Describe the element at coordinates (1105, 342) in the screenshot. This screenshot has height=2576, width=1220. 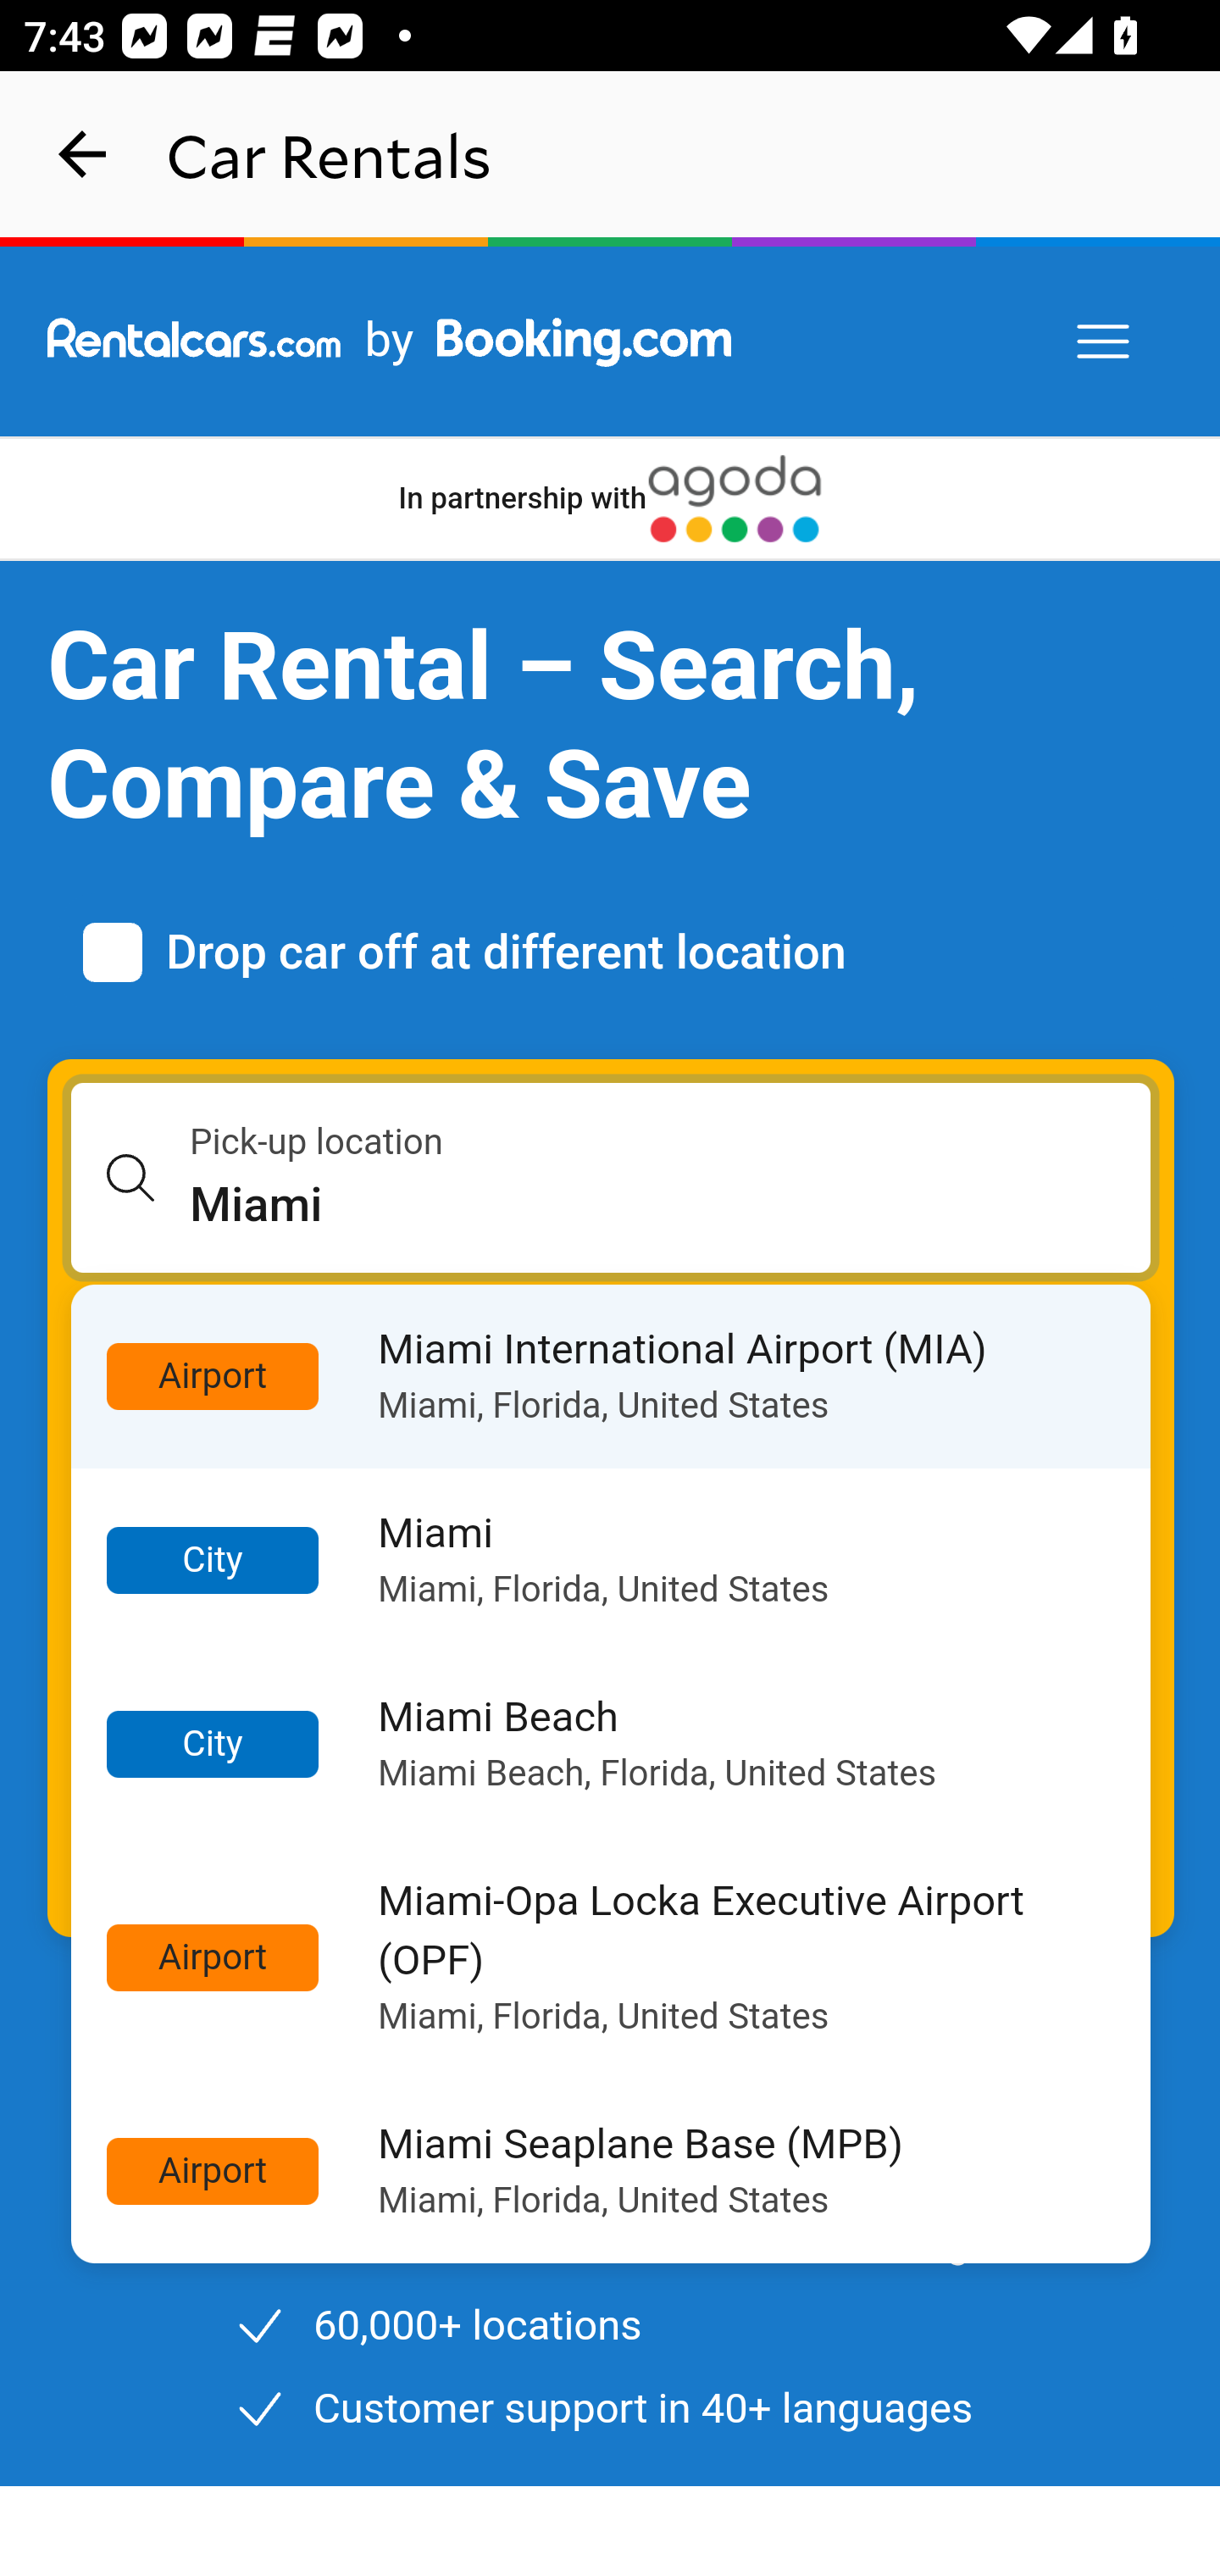
I see `Menu` at that location.